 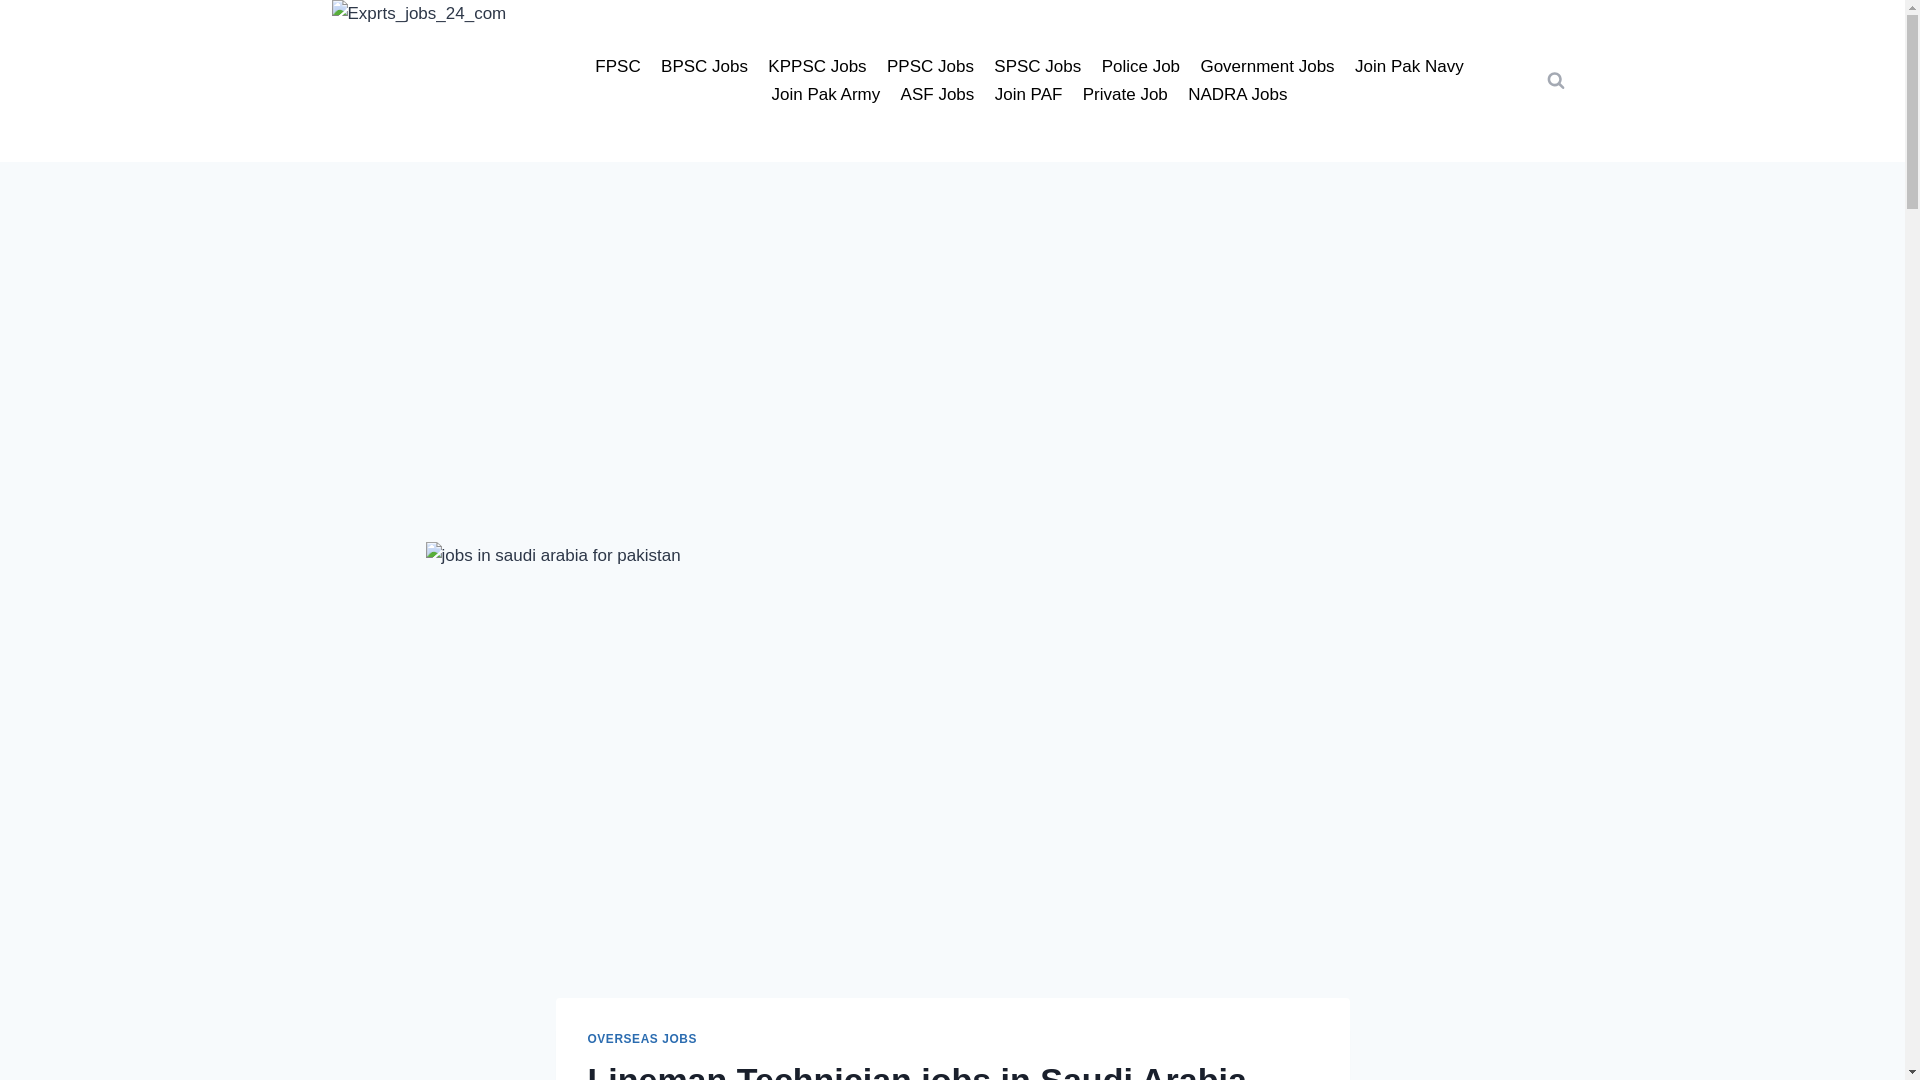 What do you see at coordinates (1140, 66) in the screenshot?
I see `Police Job` at bounding box center [1140, 66].